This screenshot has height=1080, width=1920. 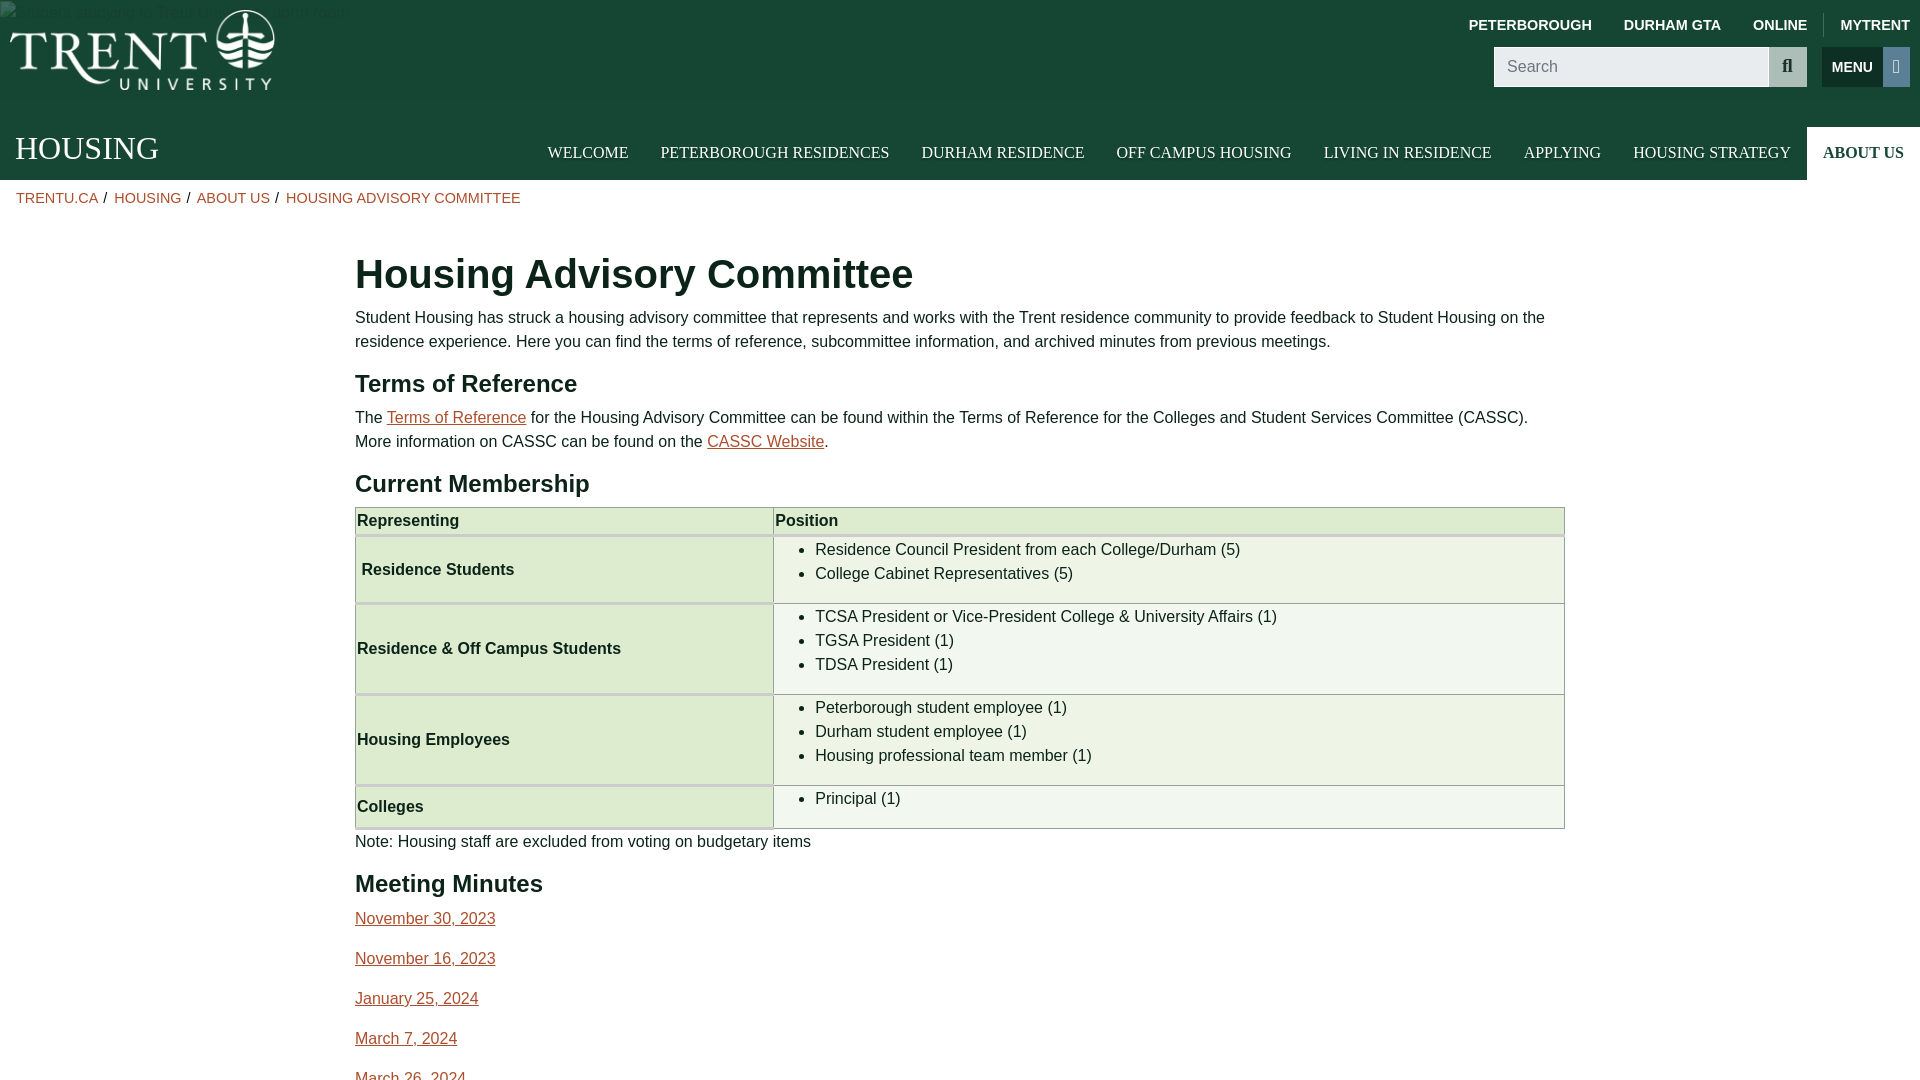 I want to click on Main Menu, so click(x=1866, y=67).